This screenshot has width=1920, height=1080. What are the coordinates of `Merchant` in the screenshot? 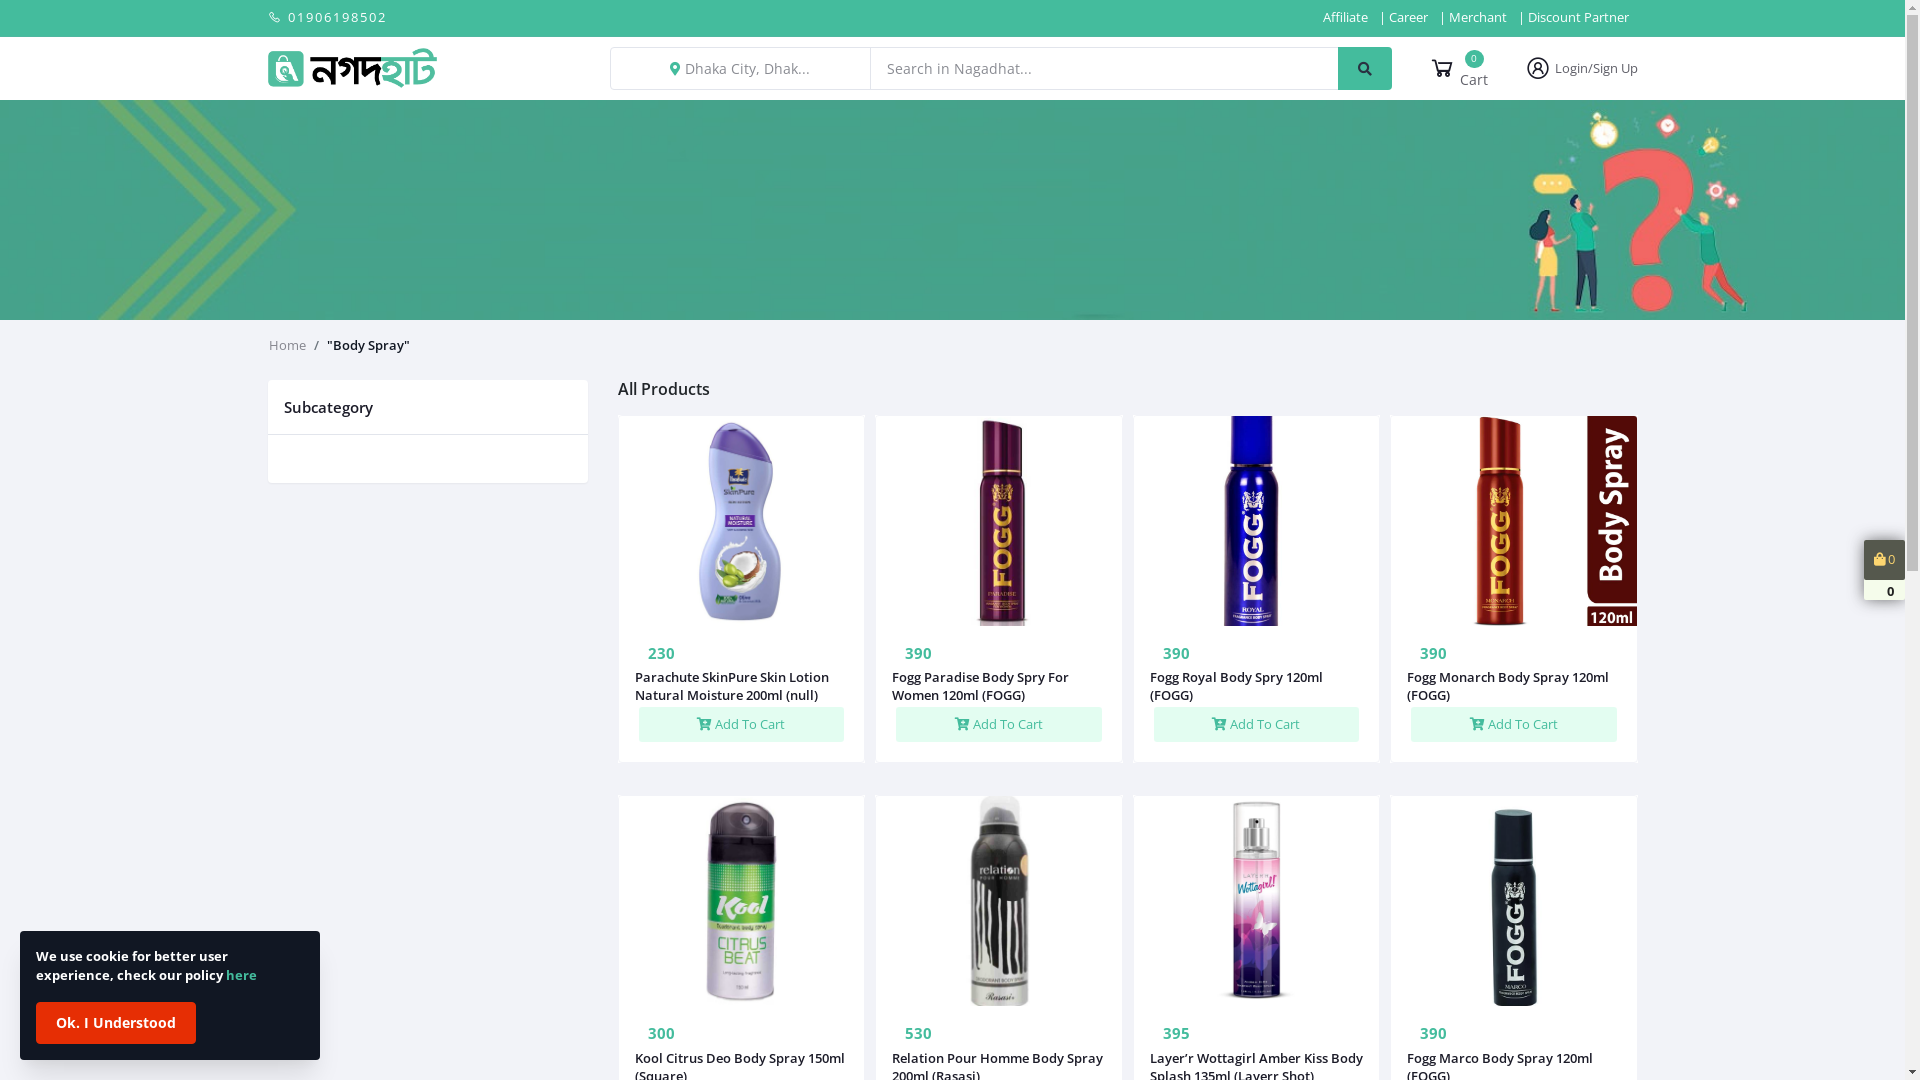 It's located at (1478, 17).